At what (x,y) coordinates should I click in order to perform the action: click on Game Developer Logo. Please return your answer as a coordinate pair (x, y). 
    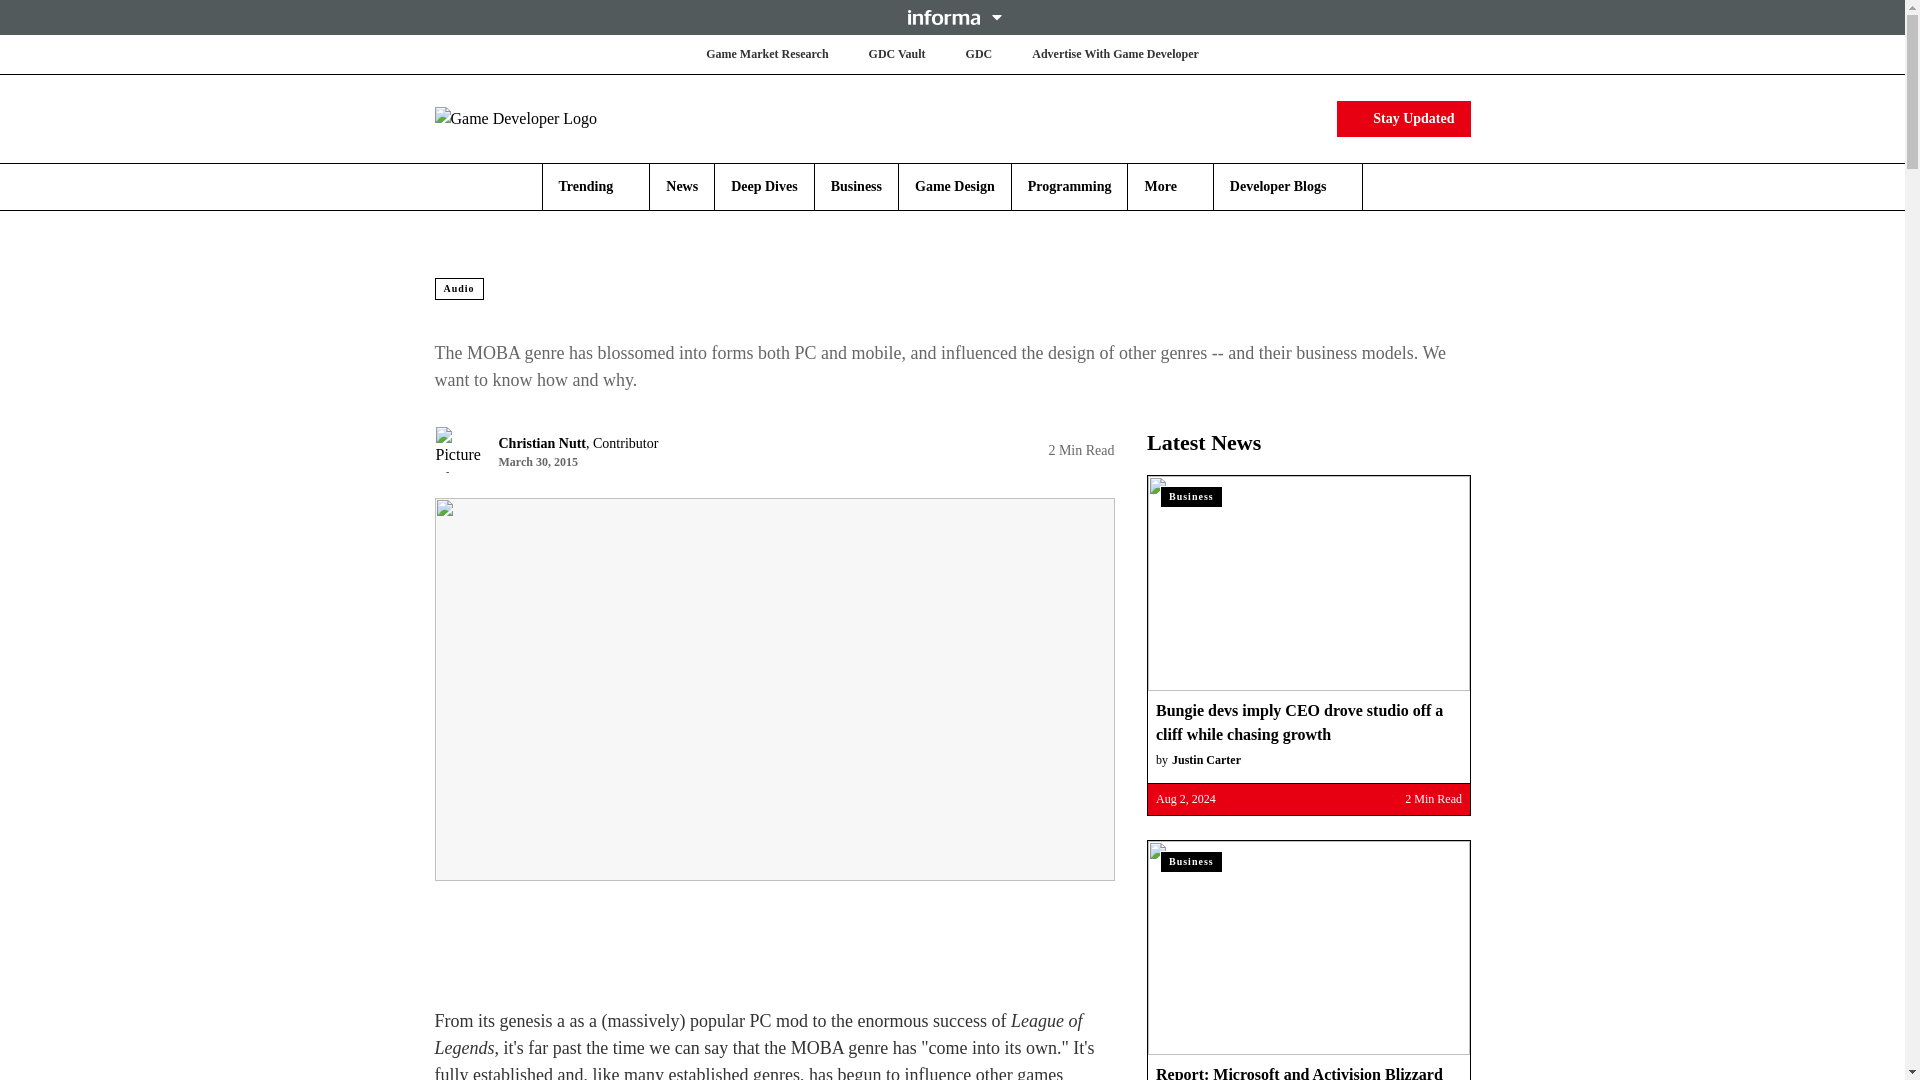
    Looking at the image, I should click on (552, 118).